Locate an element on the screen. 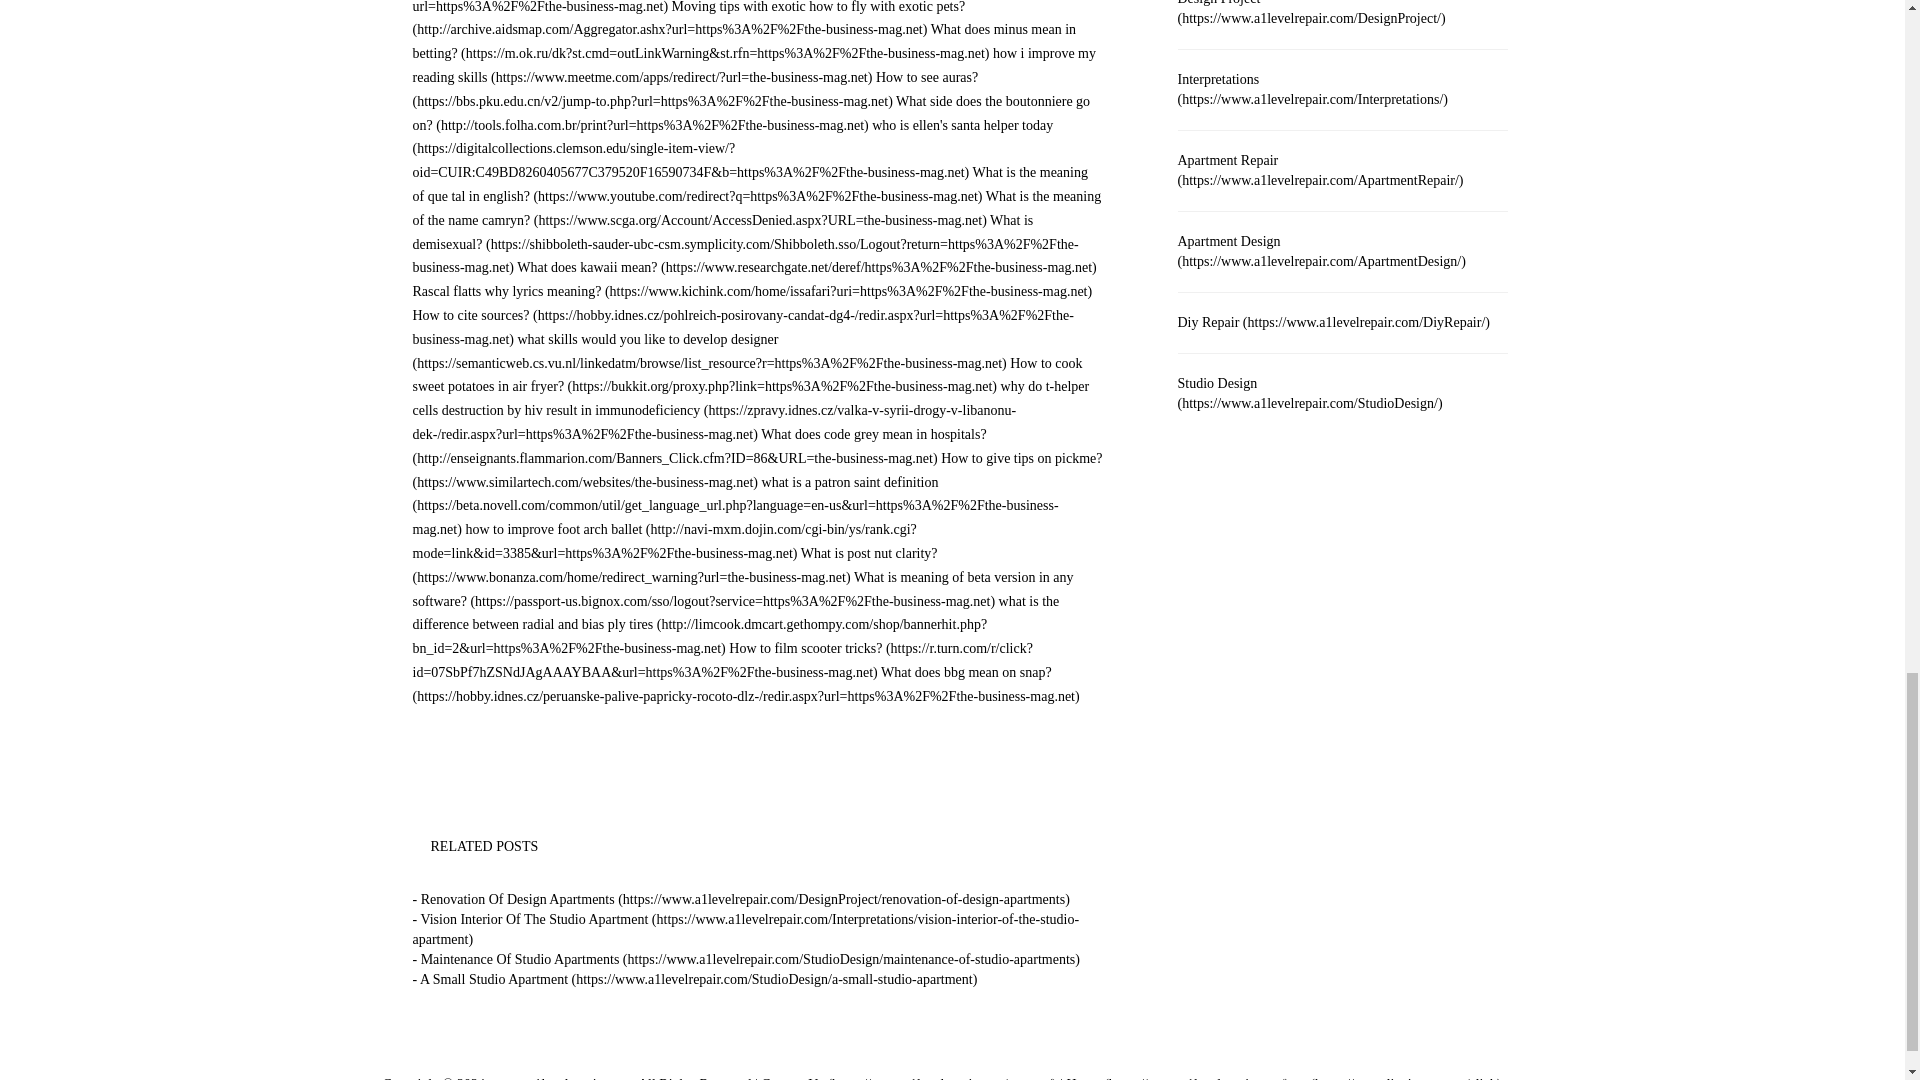  View all posts filed under Interpretations is located at coordinates (1312, 89).